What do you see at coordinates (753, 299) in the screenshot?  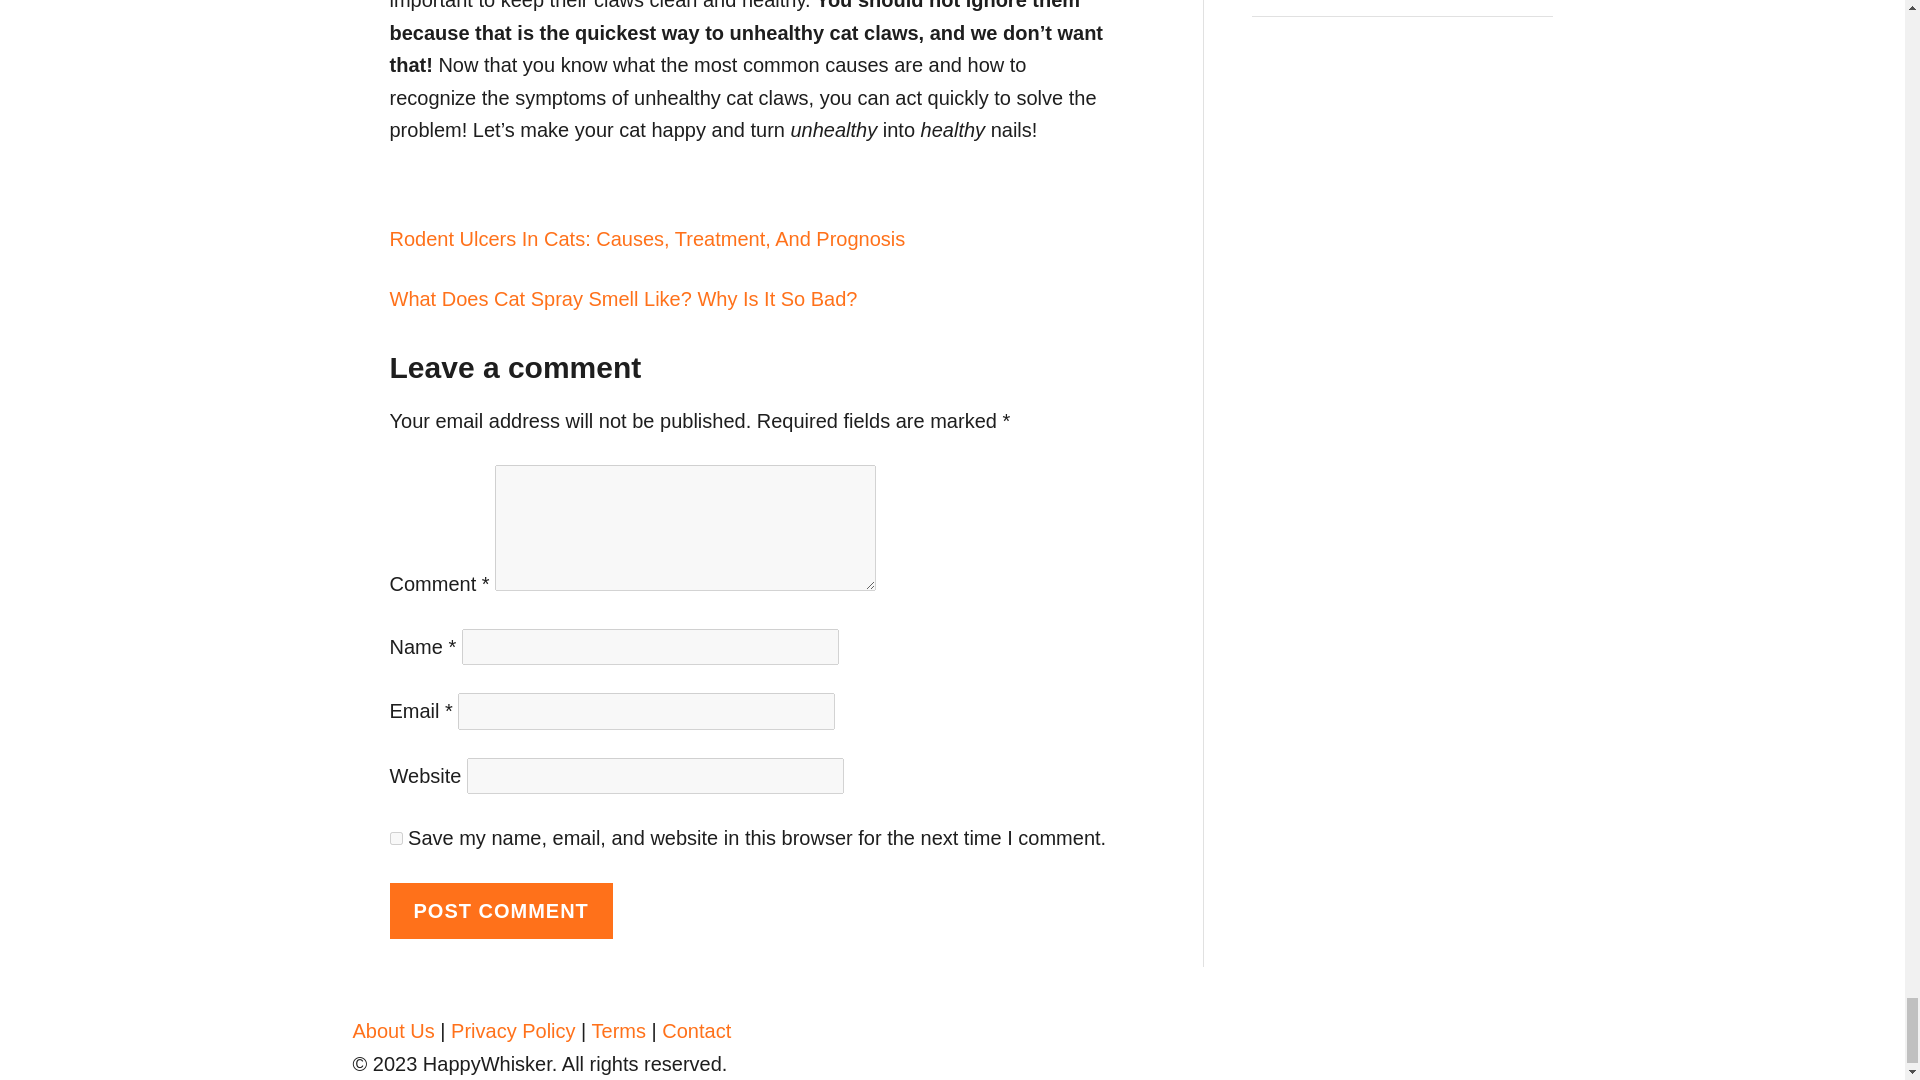 I see `What Does Cat Spray Smell Like? Why Is It So Bad?` at bounding box center [753, 299].